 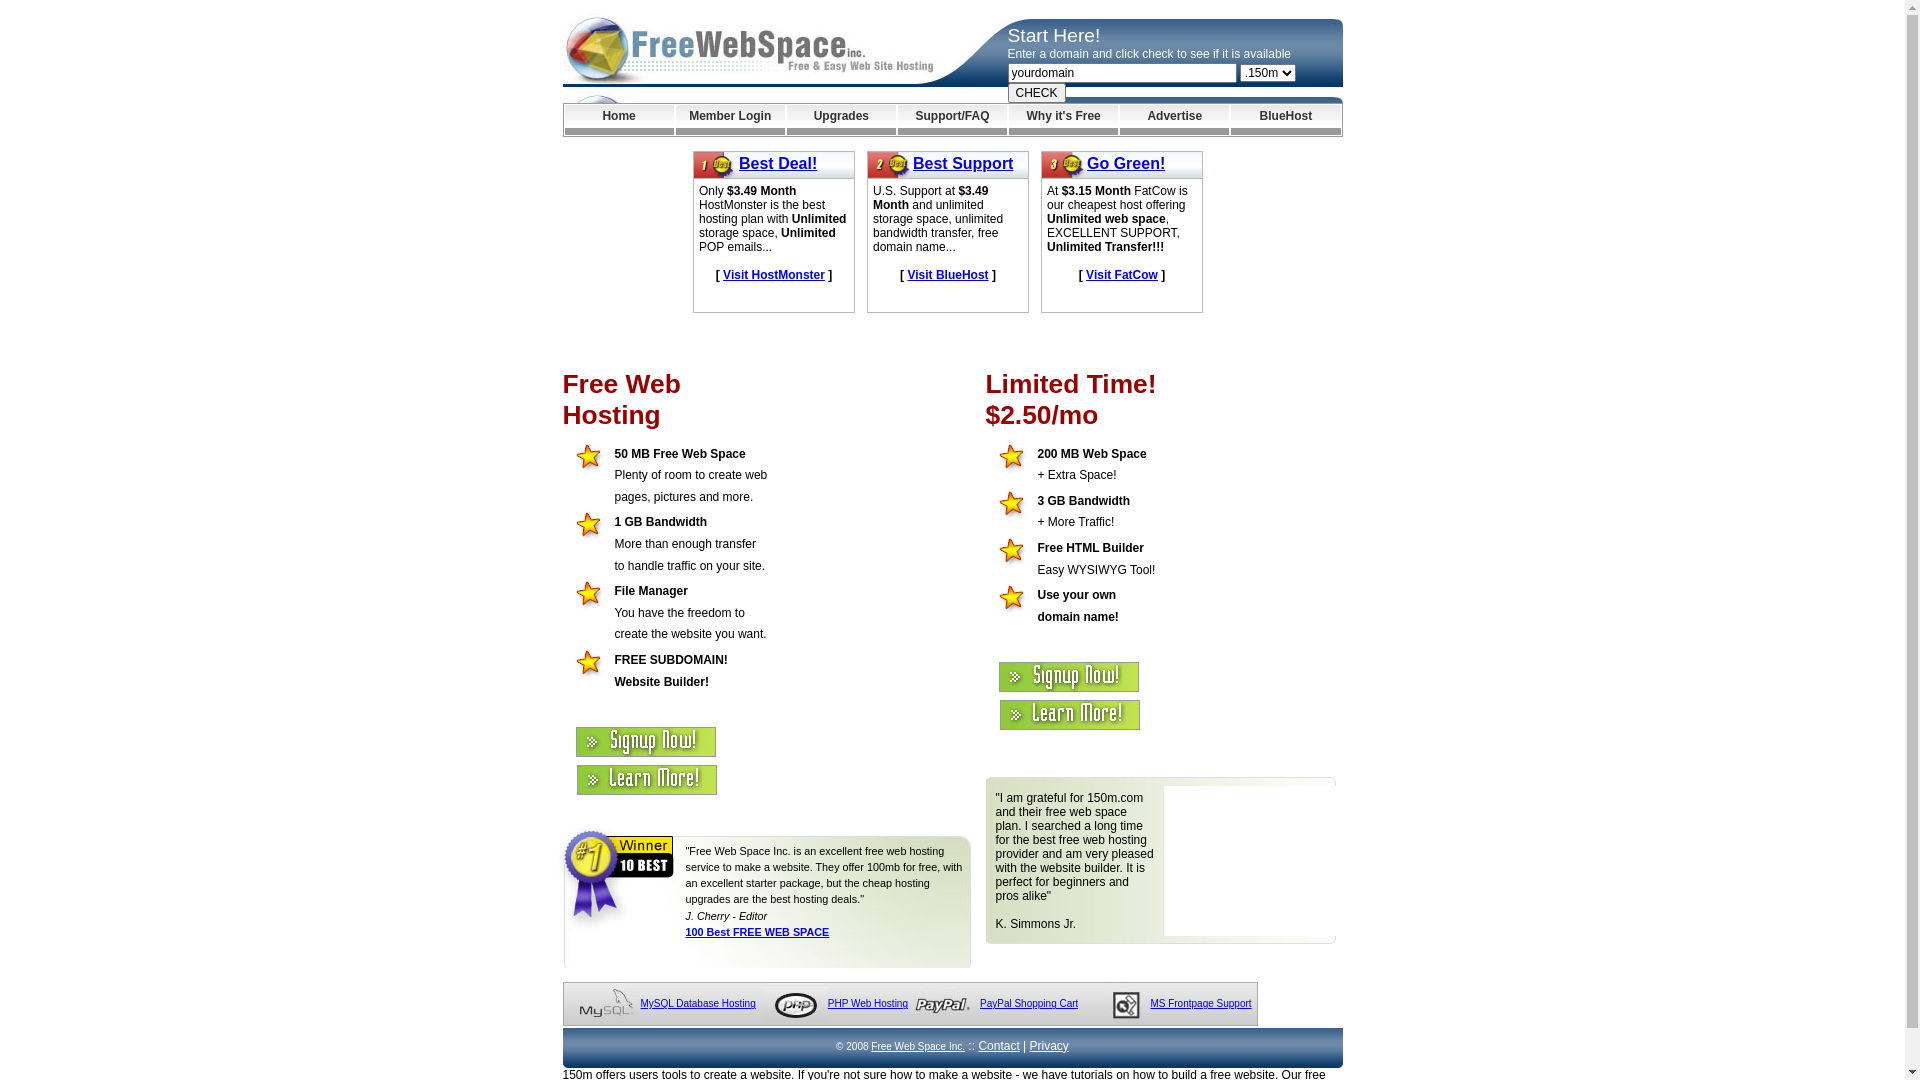 What do you see at coordinates (1050, 1046) in the screenshot?
I see `Privacy` at bounding box center [1050, 1046].